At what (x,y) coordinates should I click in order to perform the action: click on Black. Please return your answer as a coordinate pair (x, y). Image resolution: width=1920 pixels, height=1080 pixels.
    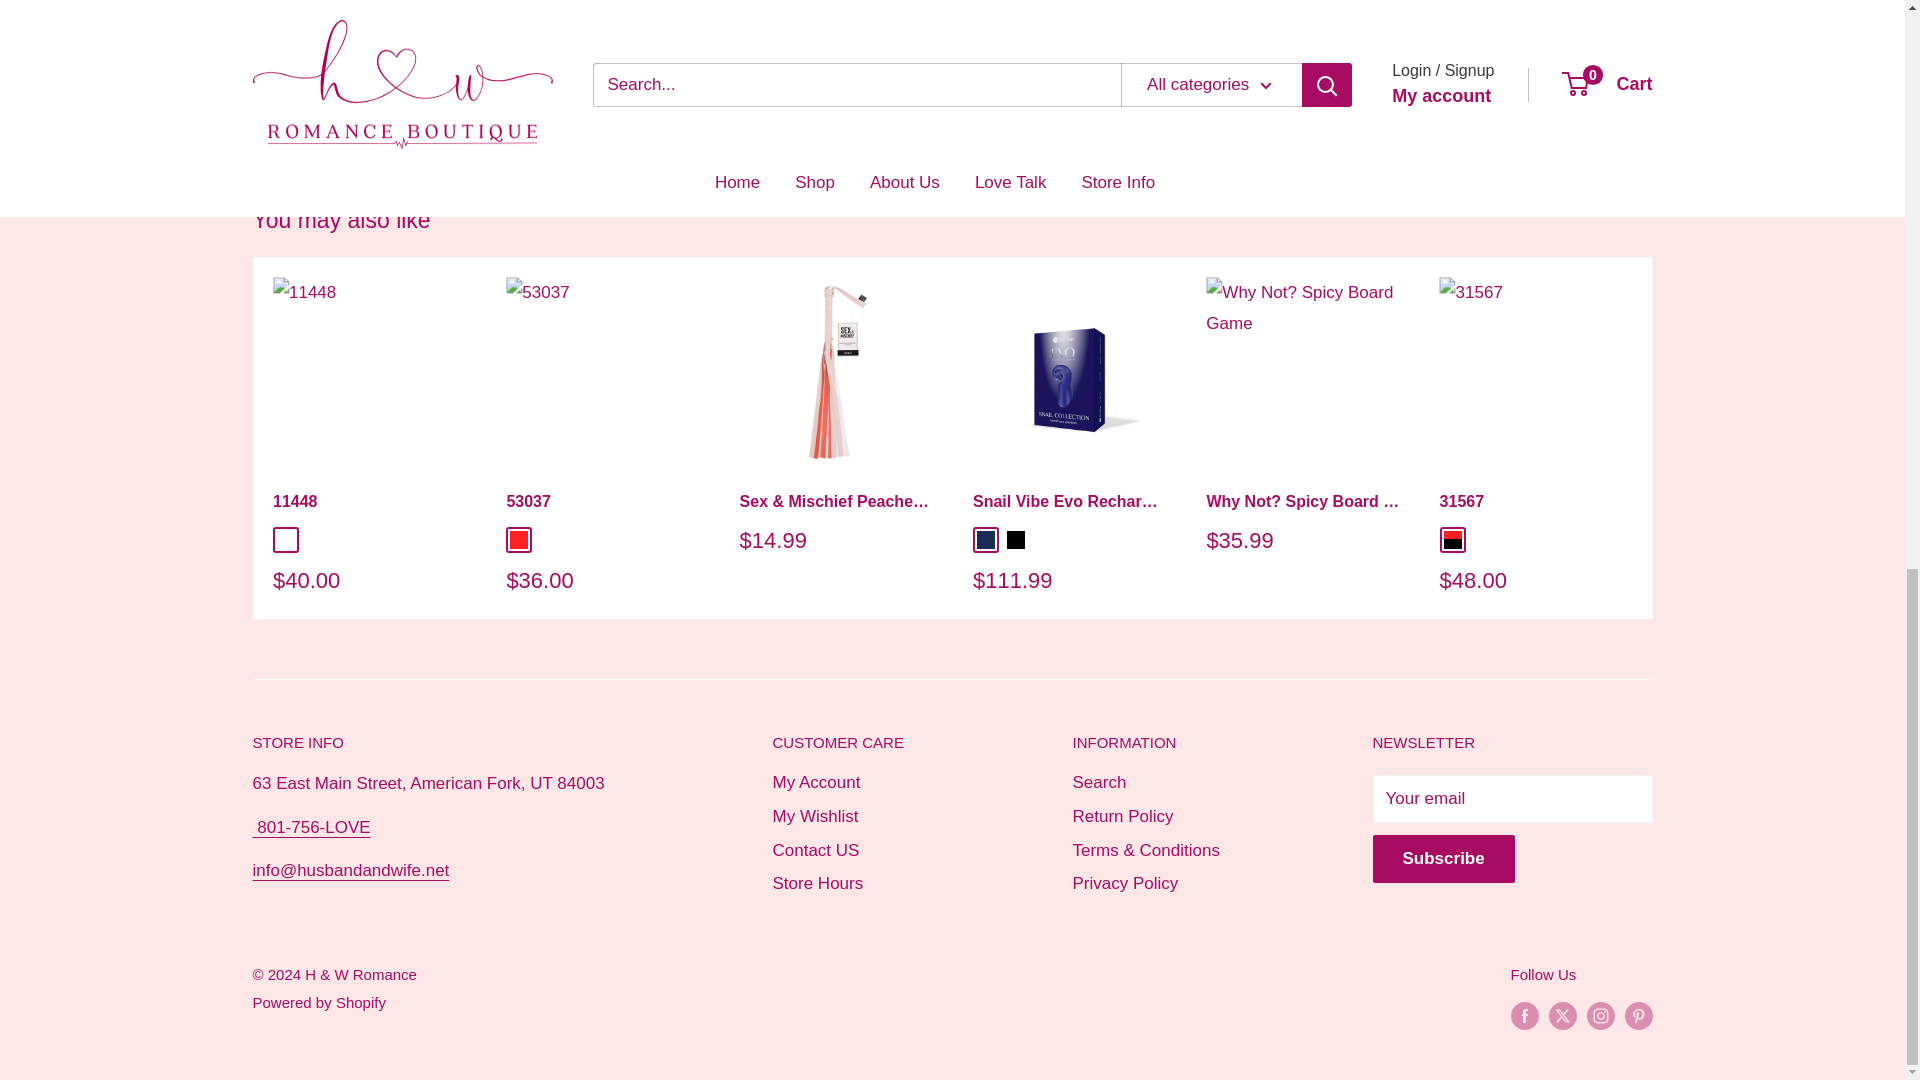
    Looking at the image, I should click on (1014, 540).